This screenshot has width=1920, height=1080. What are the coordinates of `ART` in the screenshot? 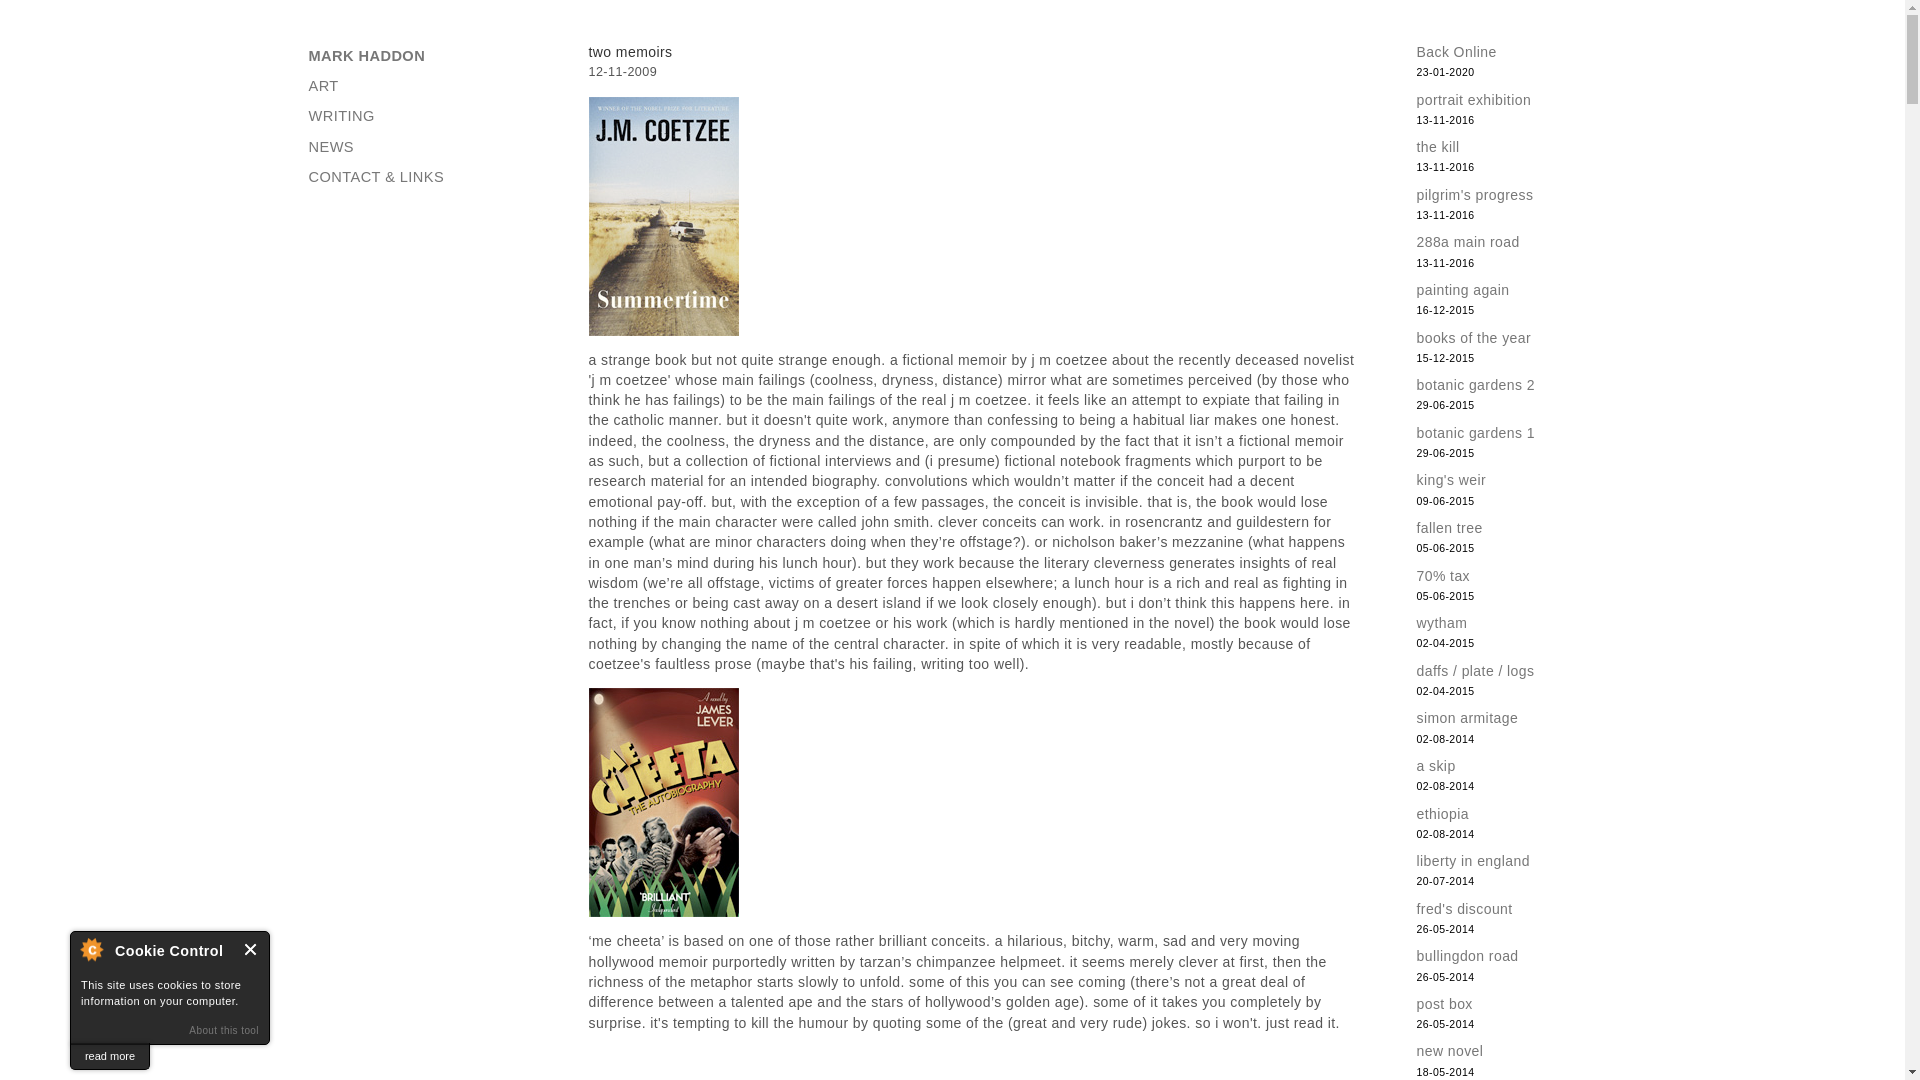 It's located at (416, 86).